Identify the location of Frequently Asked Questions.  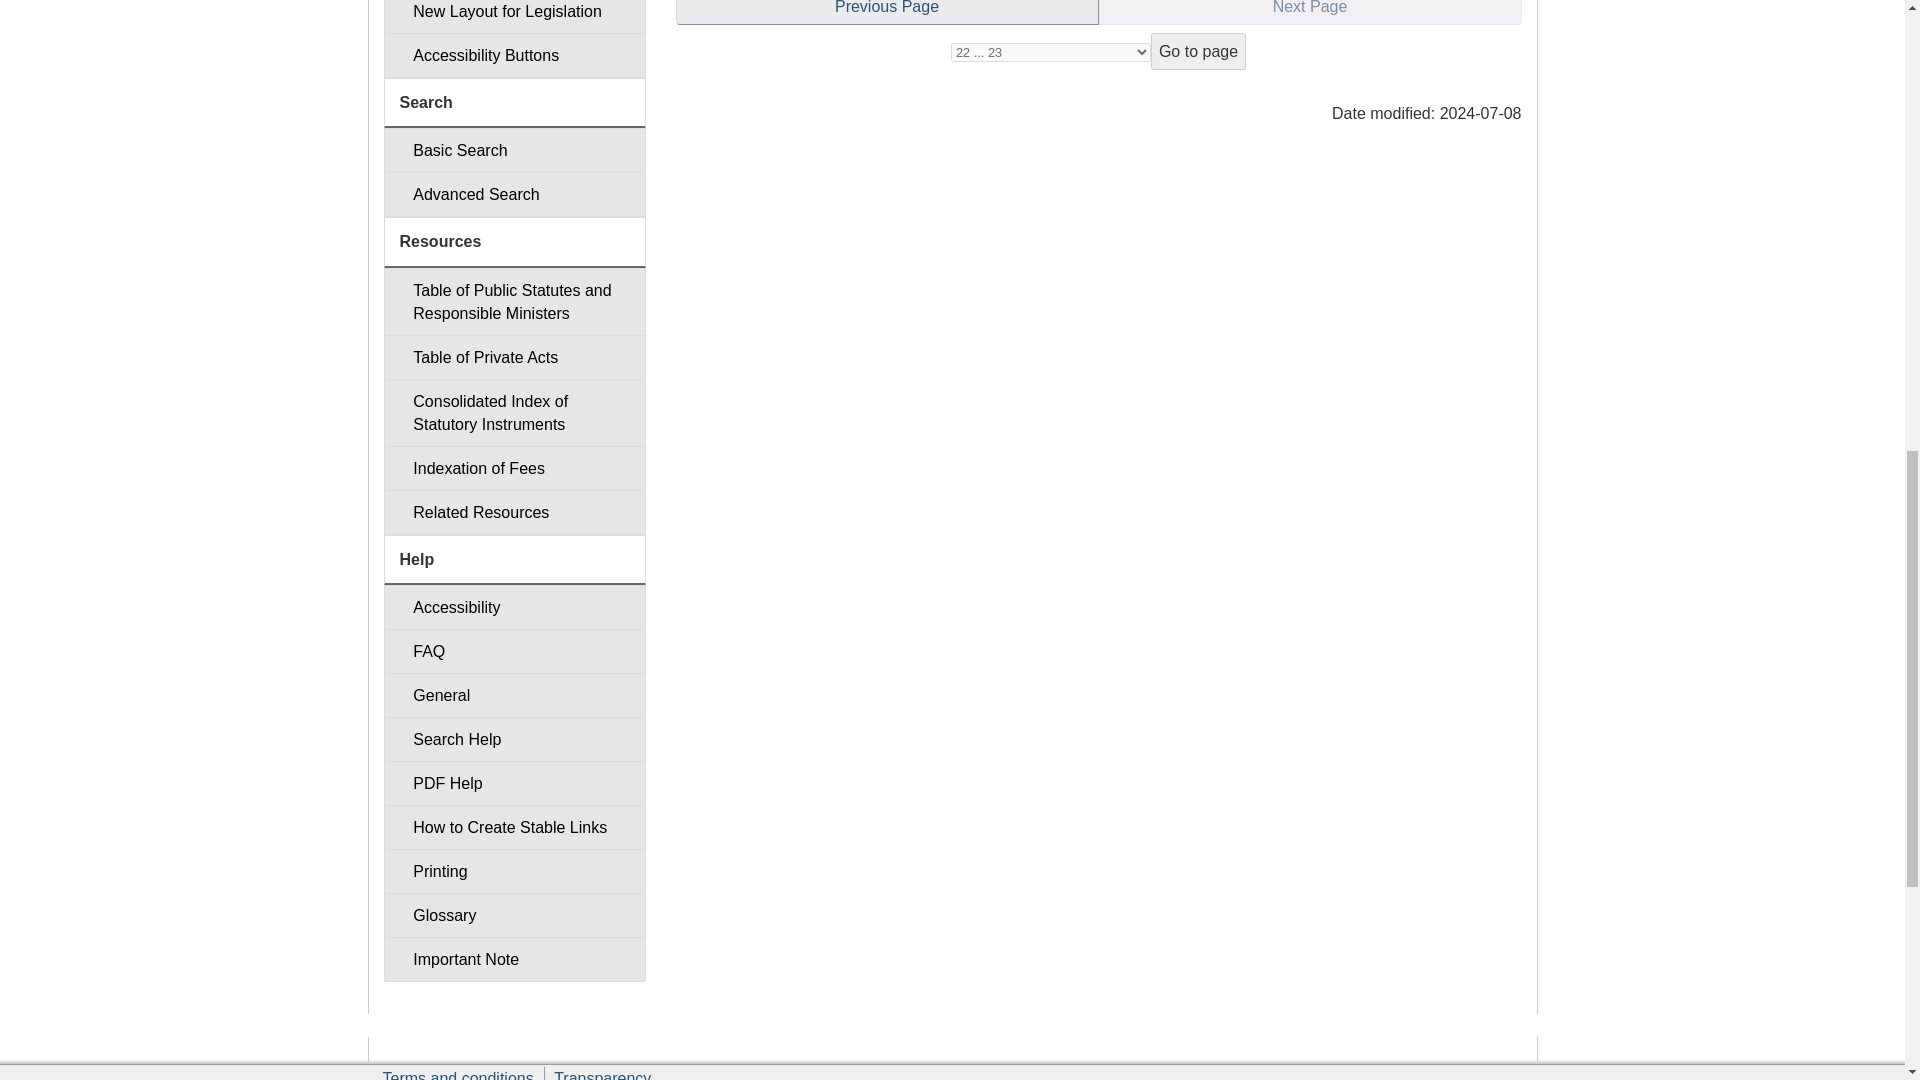
(514, 650).